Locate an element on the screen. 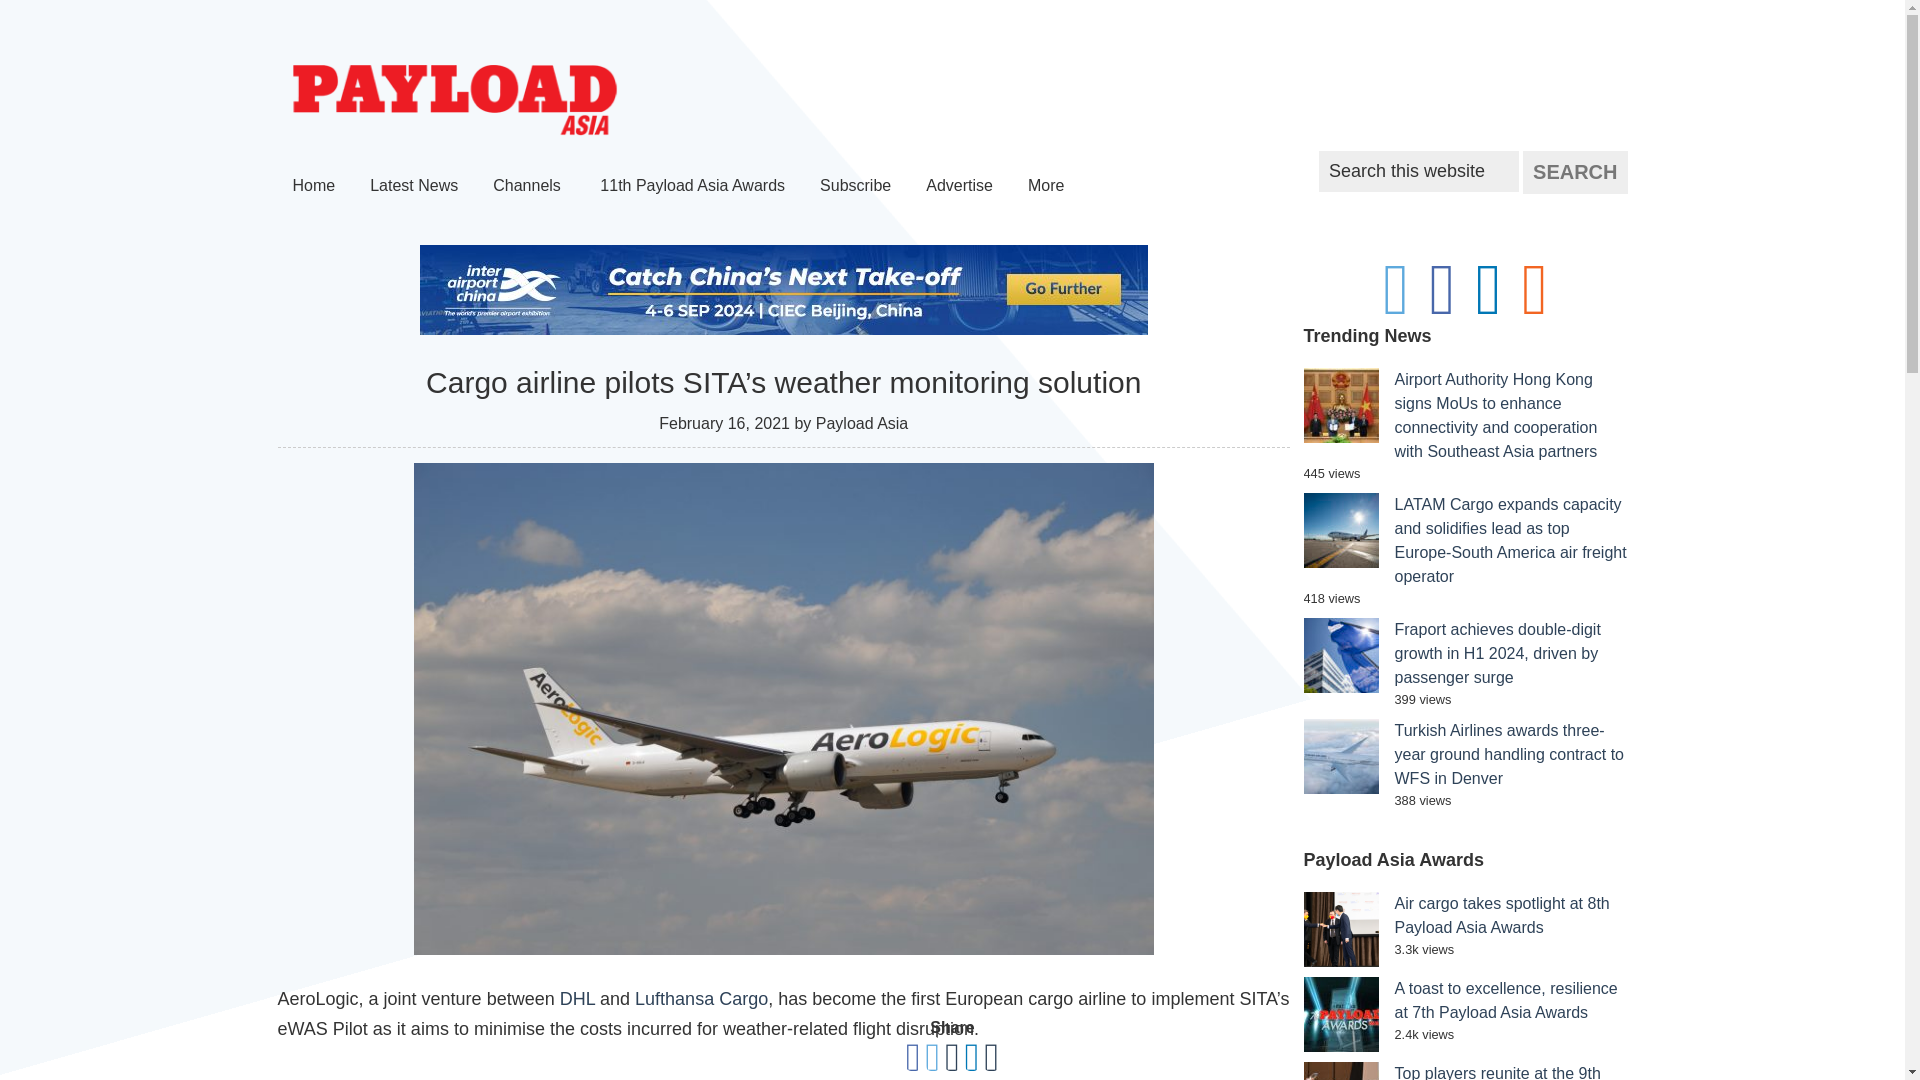  More  is located at coordinates (1048, 186).